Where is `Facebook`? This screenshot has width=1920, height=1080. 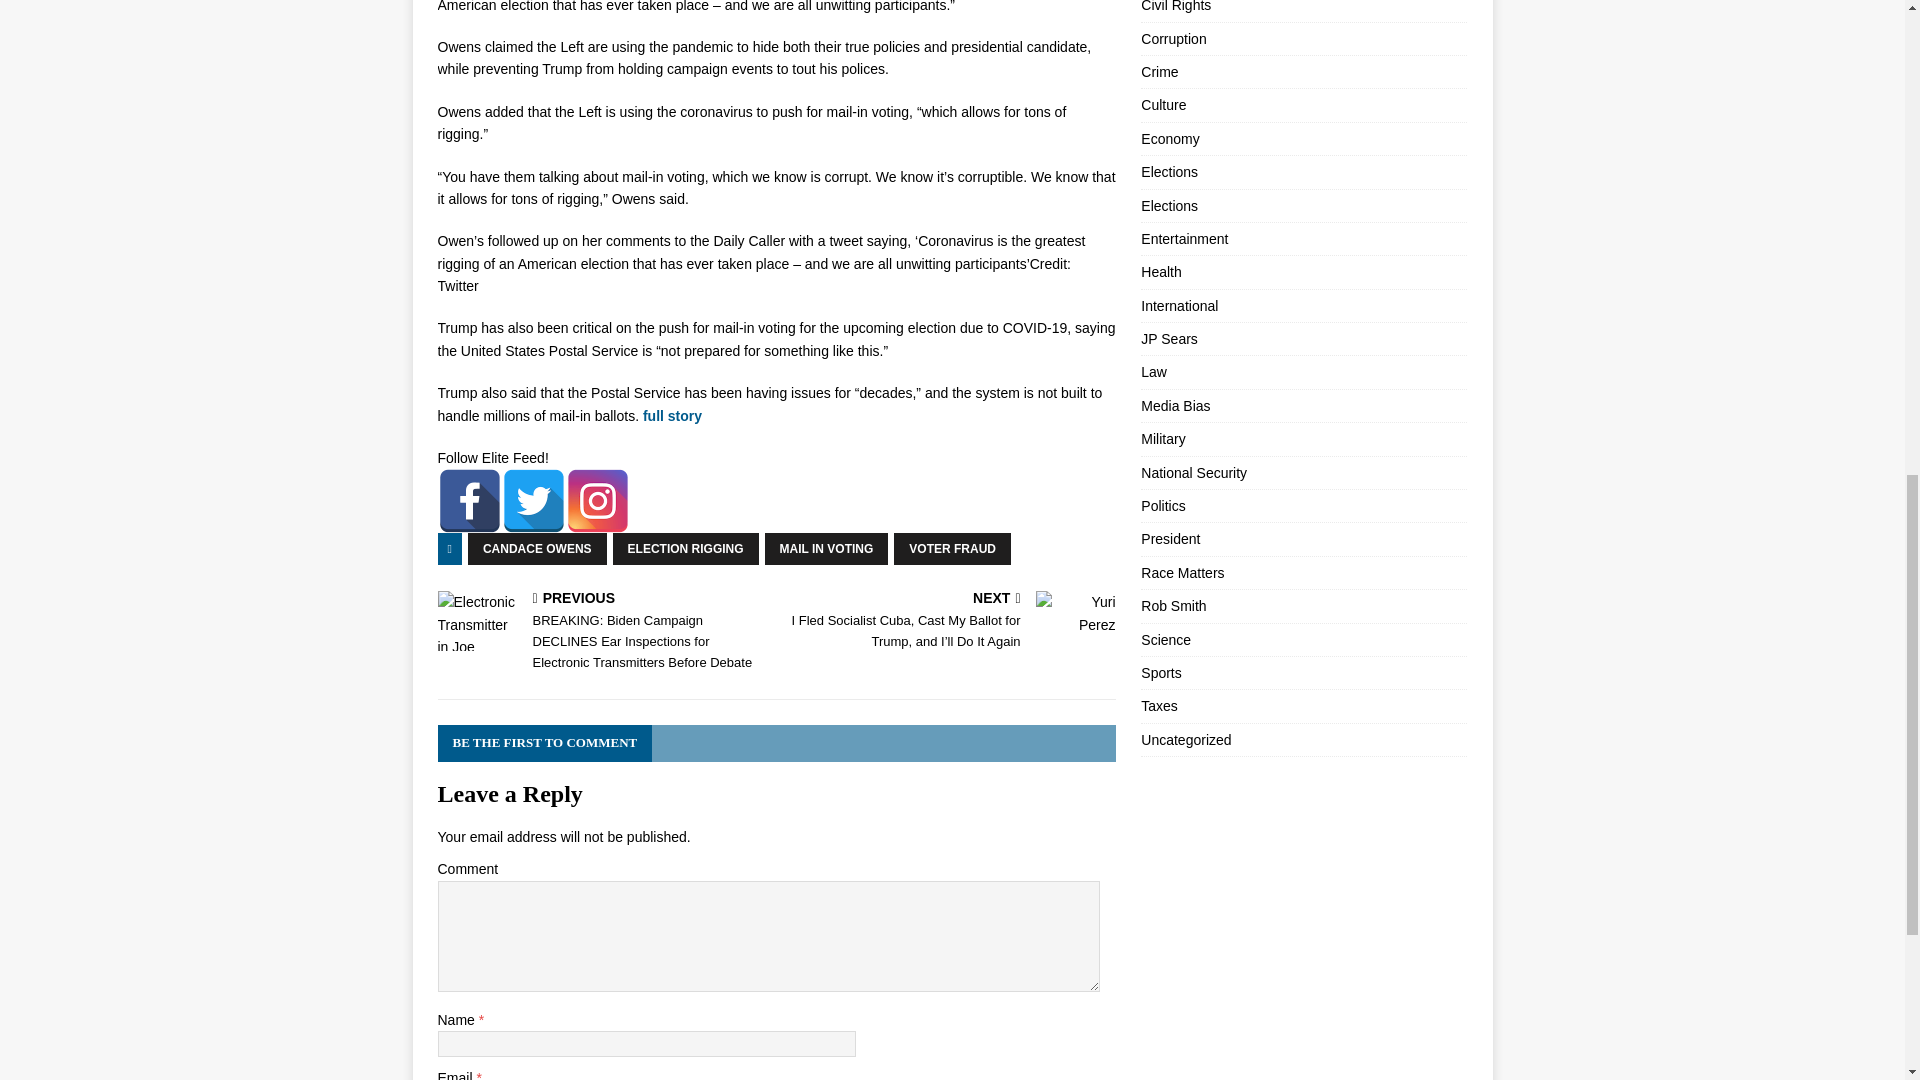
Facebook is located at coordinates (469, 500).